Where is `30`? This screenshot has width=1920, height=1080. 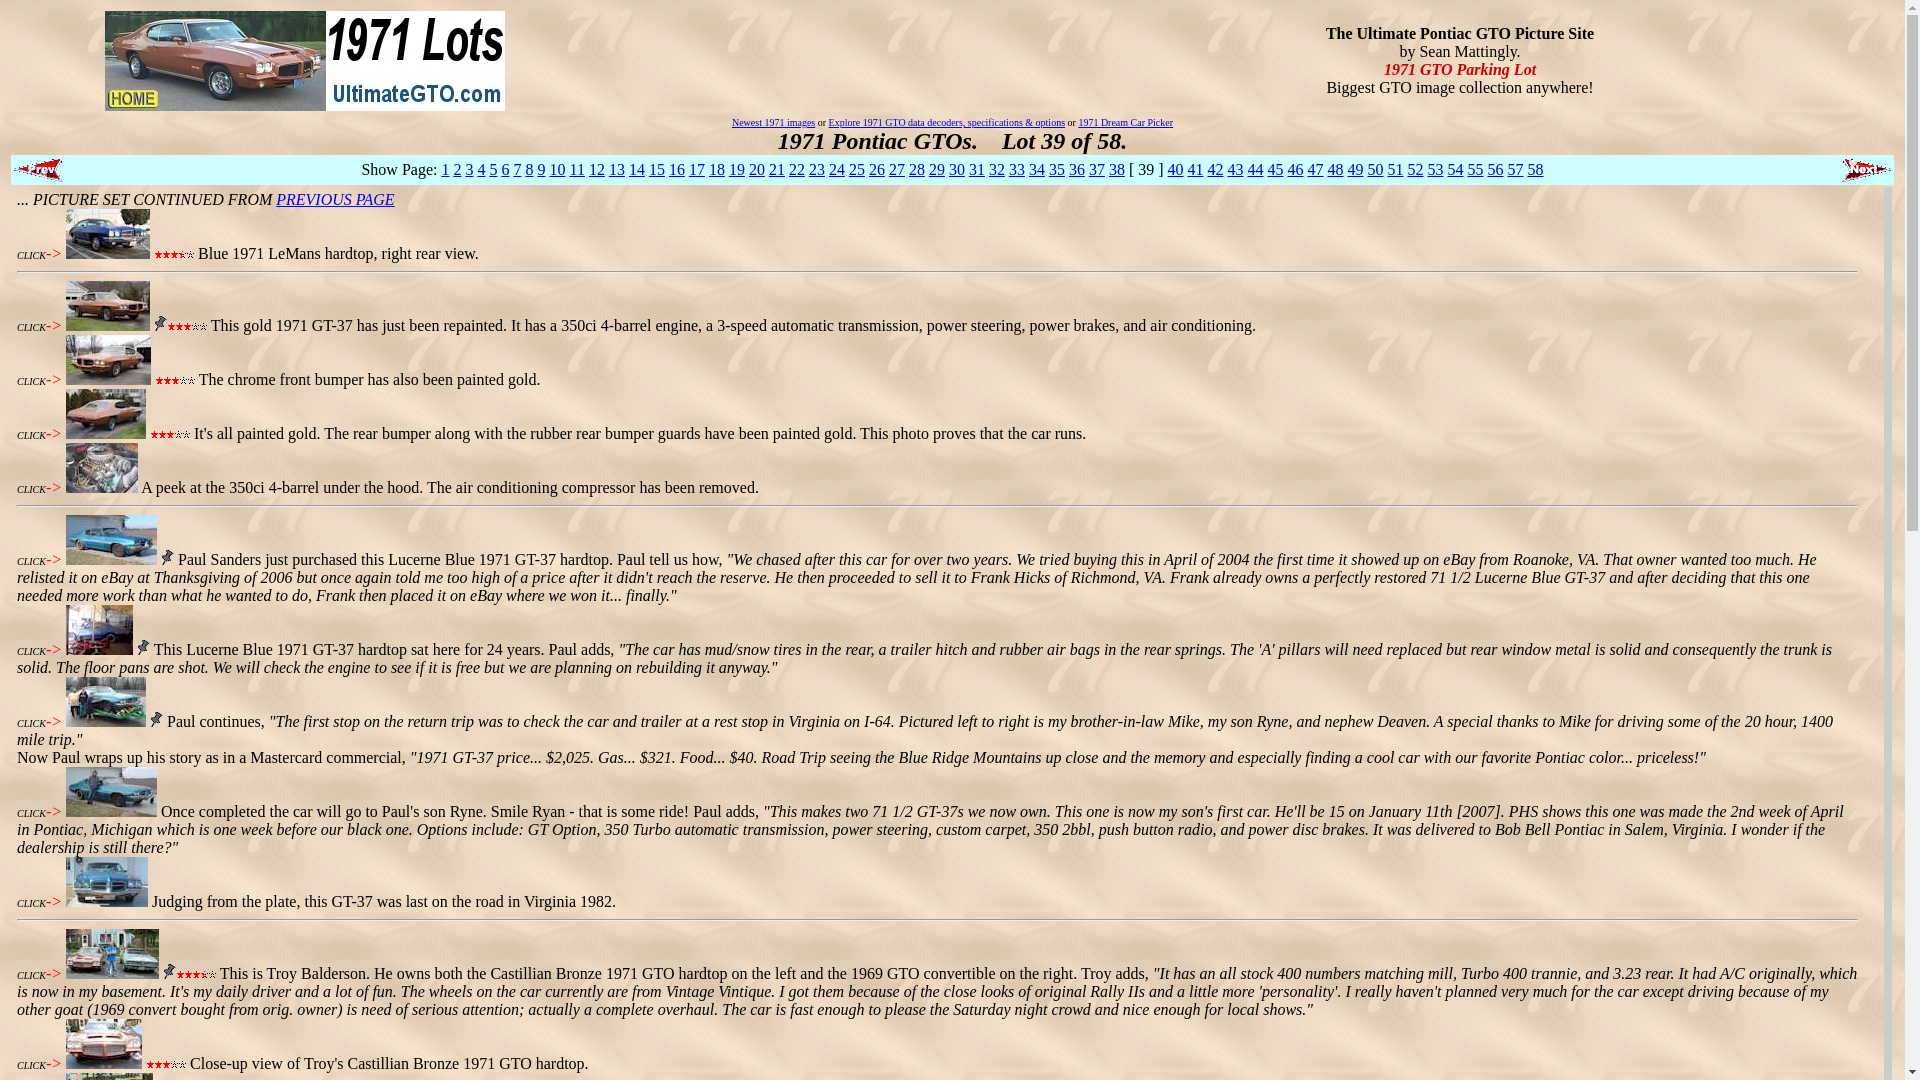 30 is located at coordinates (956, 169).